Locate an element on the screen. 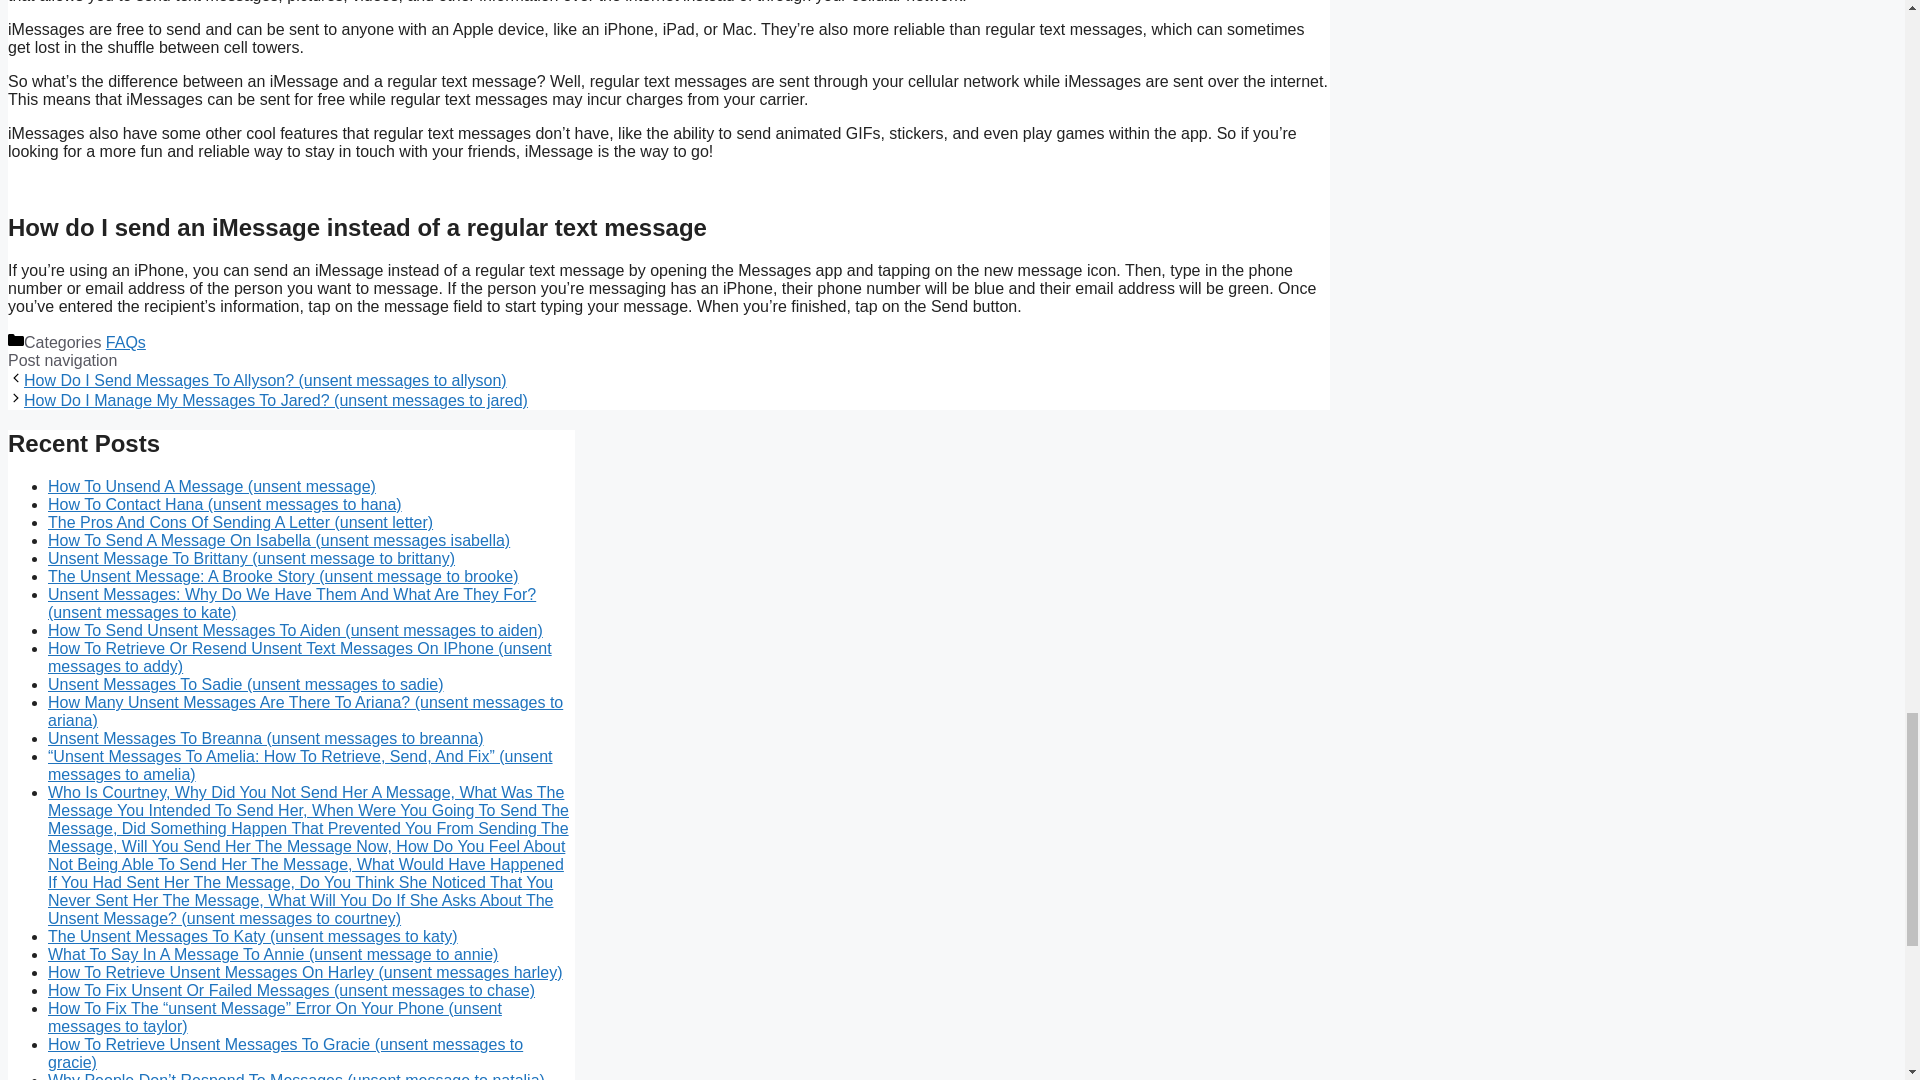  Previous is located at coordinates (264, 380).